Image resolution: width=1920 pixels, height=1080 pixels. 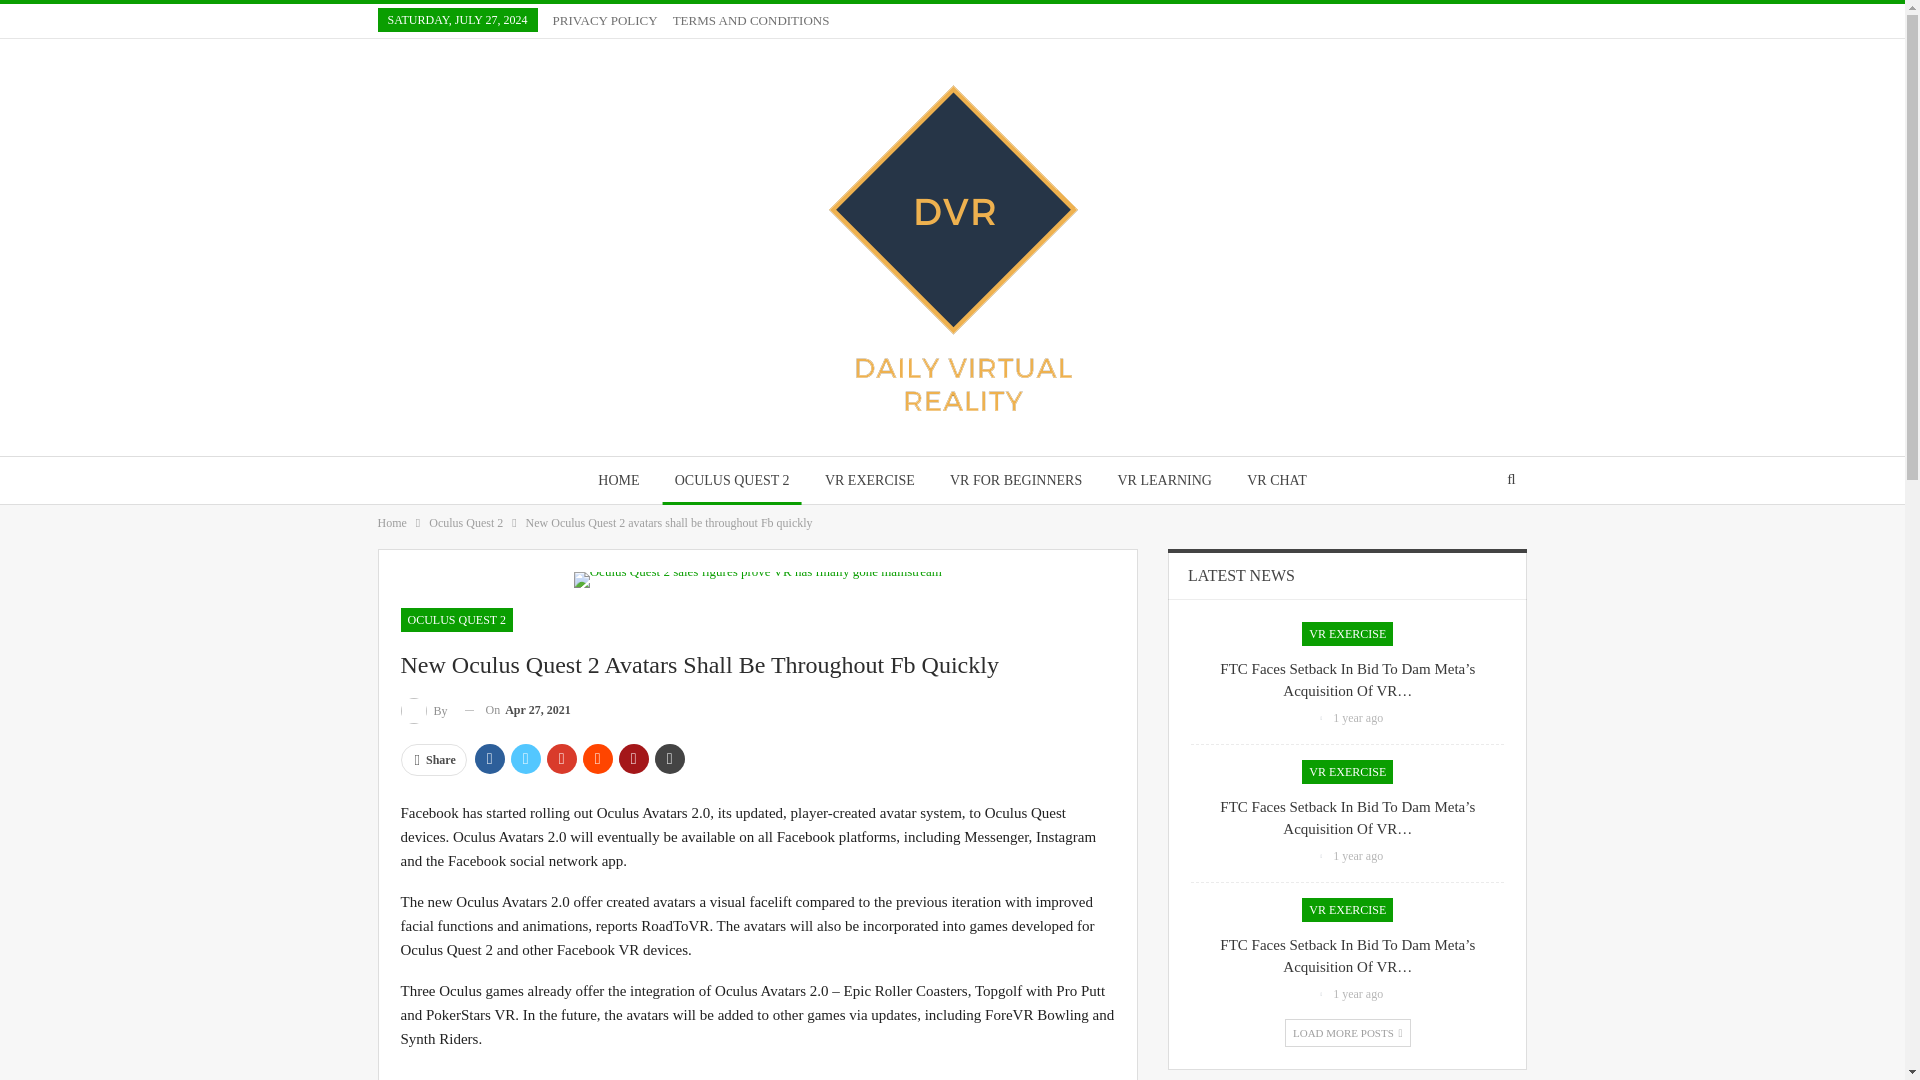 What do you see at coordinates (1322, 855) in the screenshot?
I see `Browse Author Articles` at bounding box center [1322, 855].